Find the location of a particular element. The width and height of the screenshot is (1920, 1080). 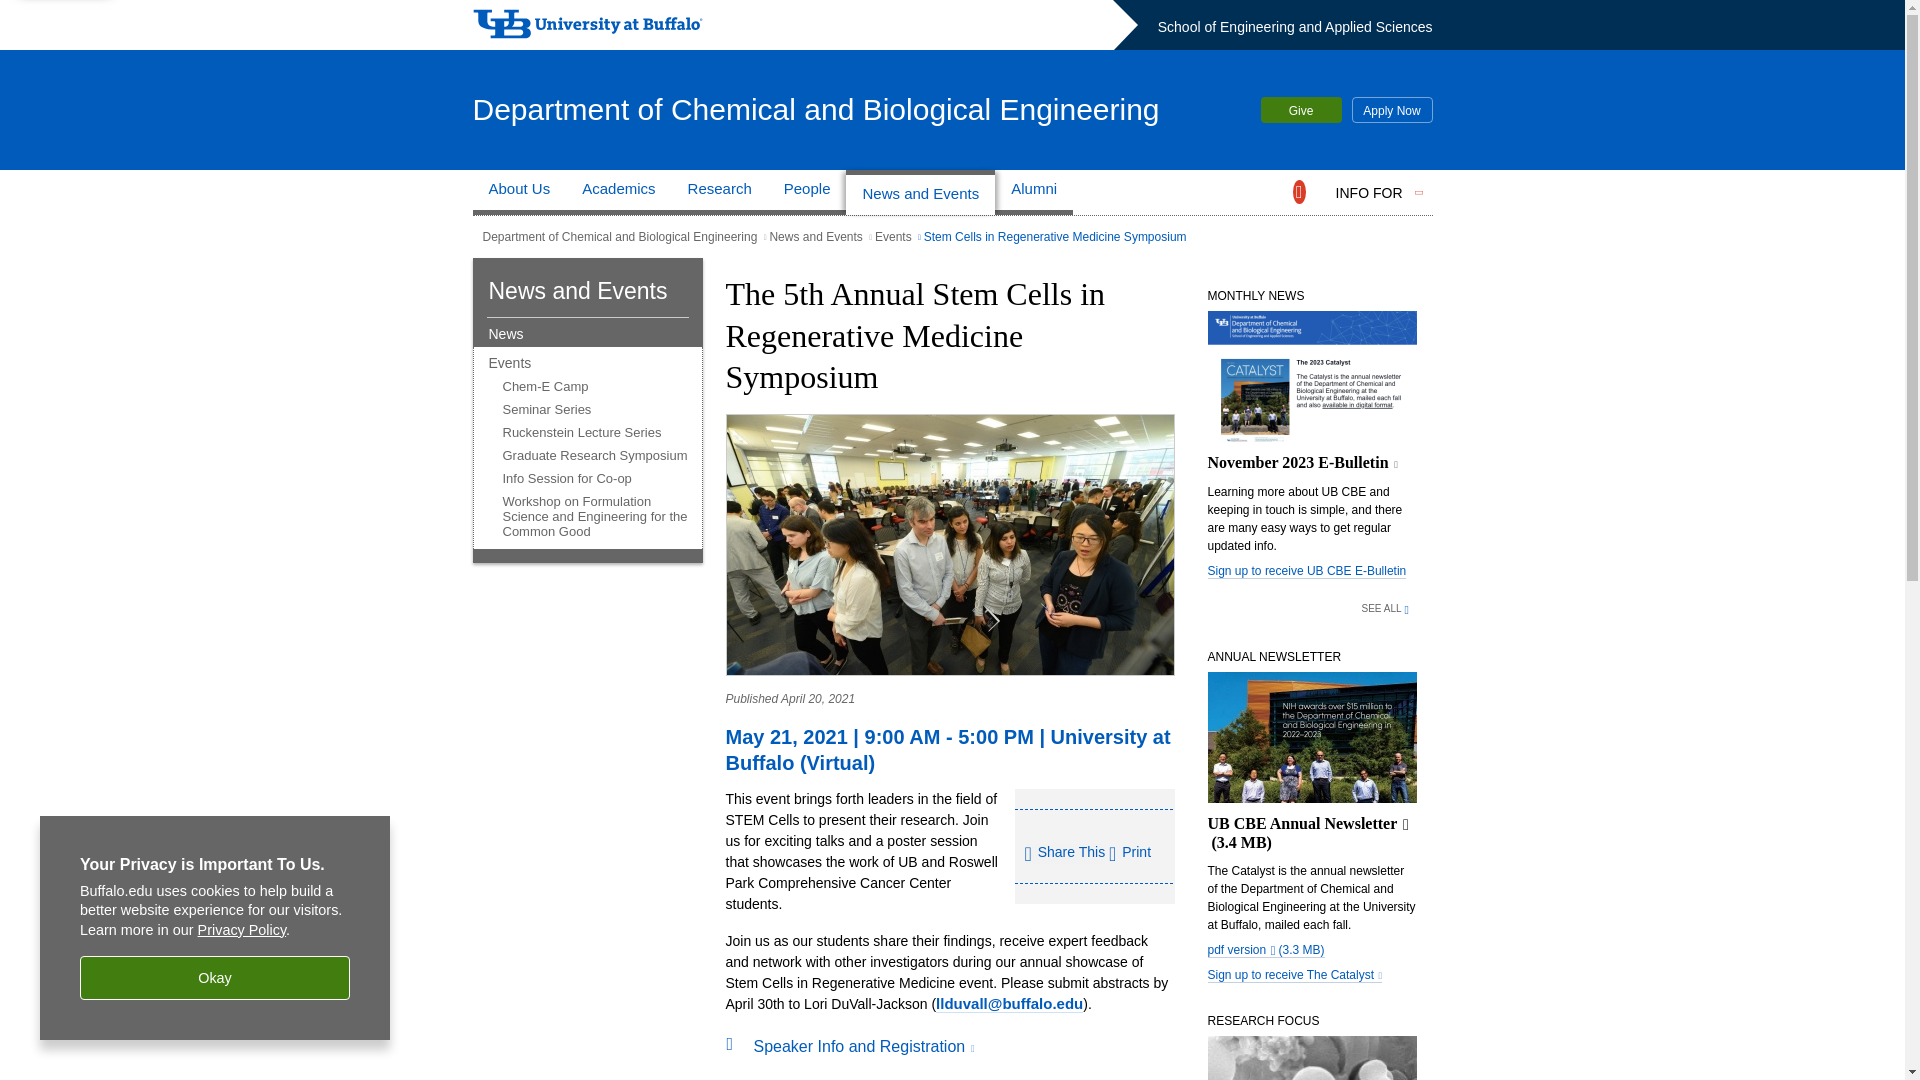

Give is located at coordinates (1300, 110).